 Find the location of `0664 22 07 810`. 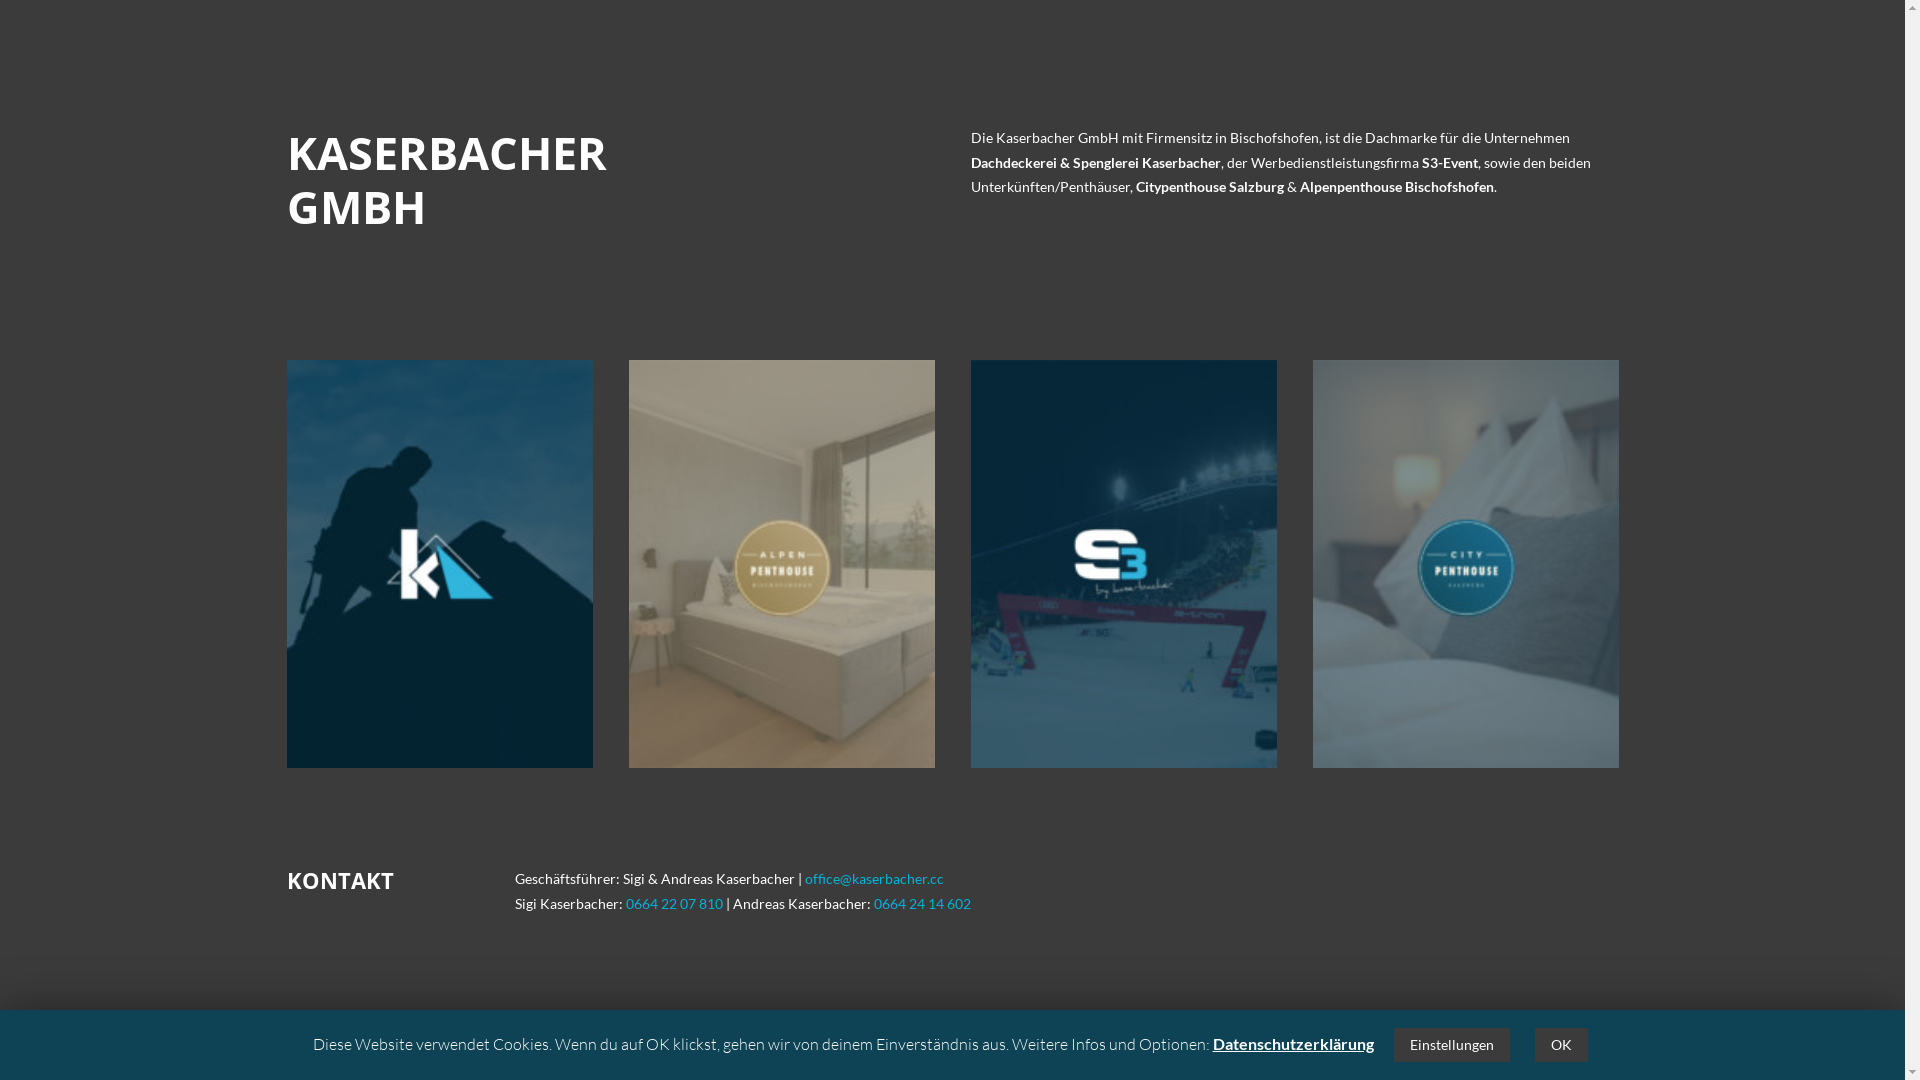

0664 22 07 810 is located at coordinates (674, 902).